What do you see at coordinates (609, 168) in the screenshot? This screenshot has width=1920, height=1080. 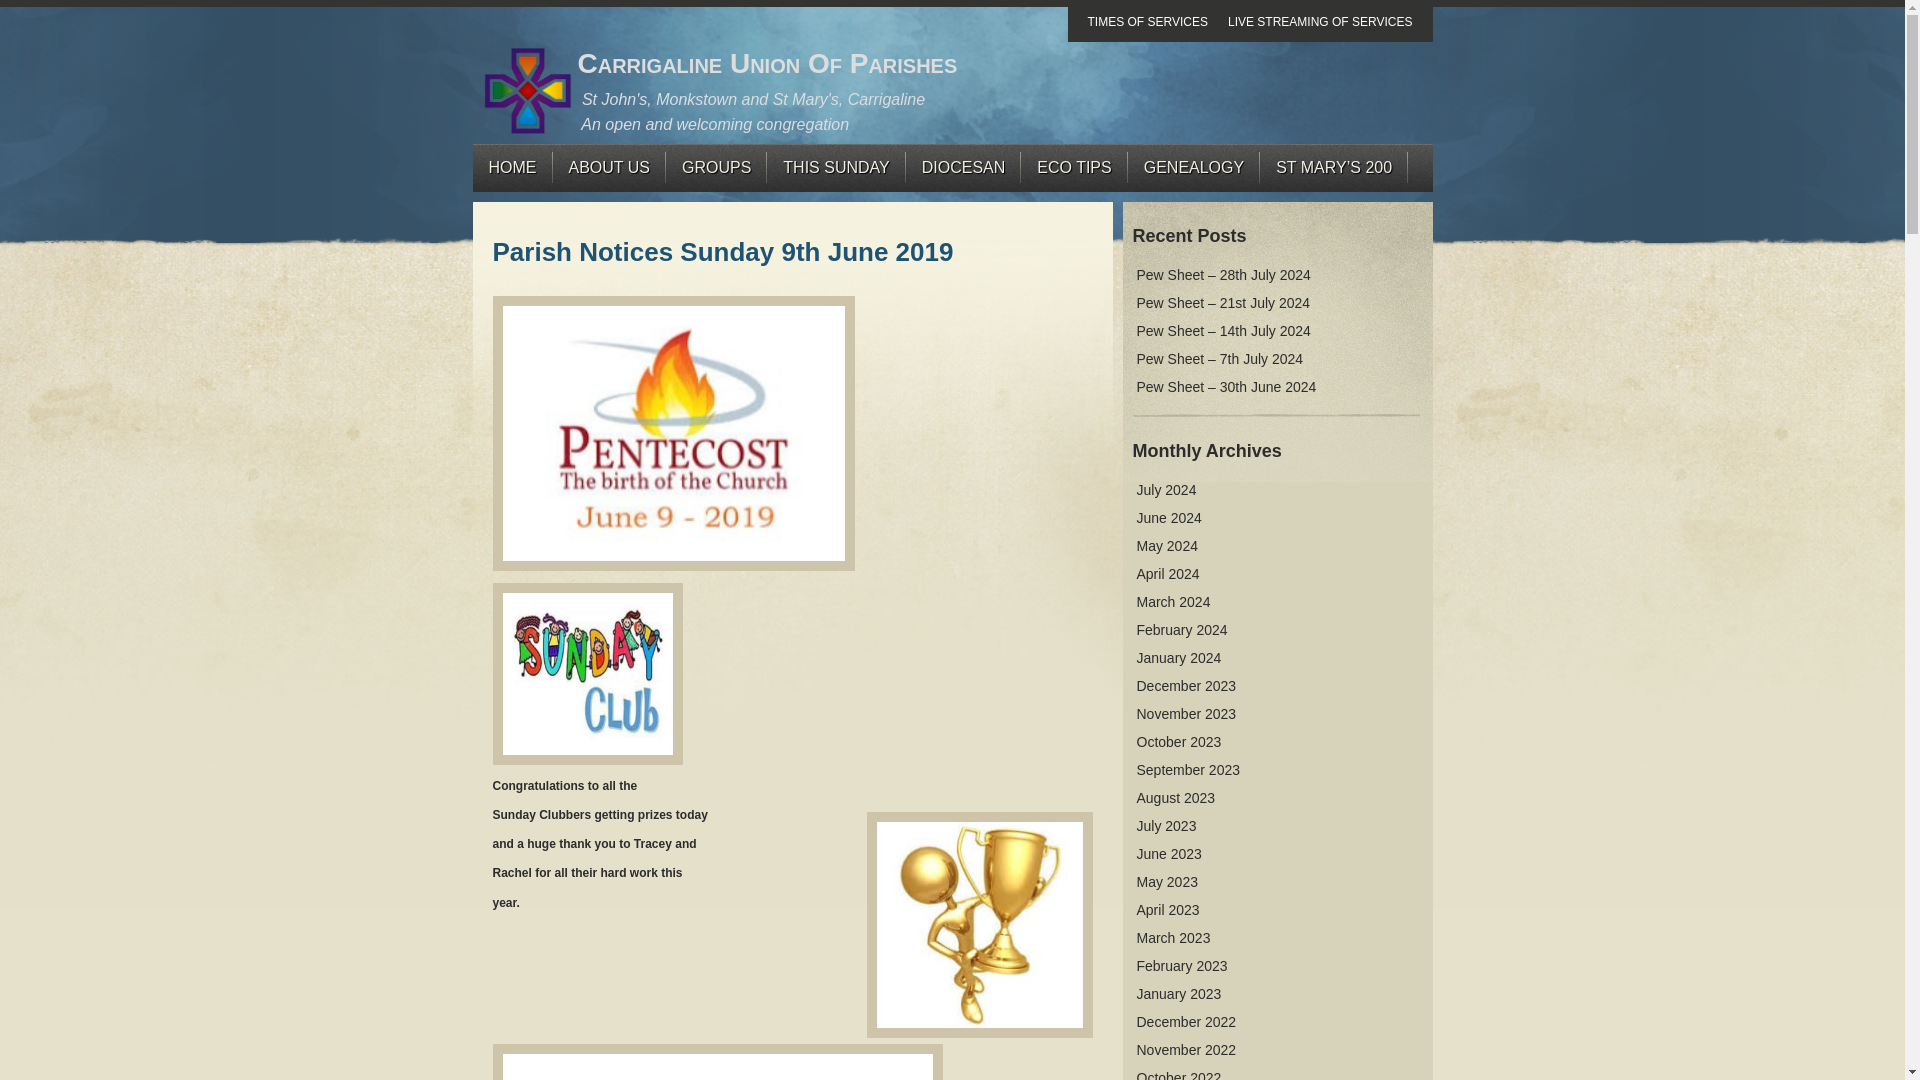 I see `ABOUT US` at bounding box center [609, 168].